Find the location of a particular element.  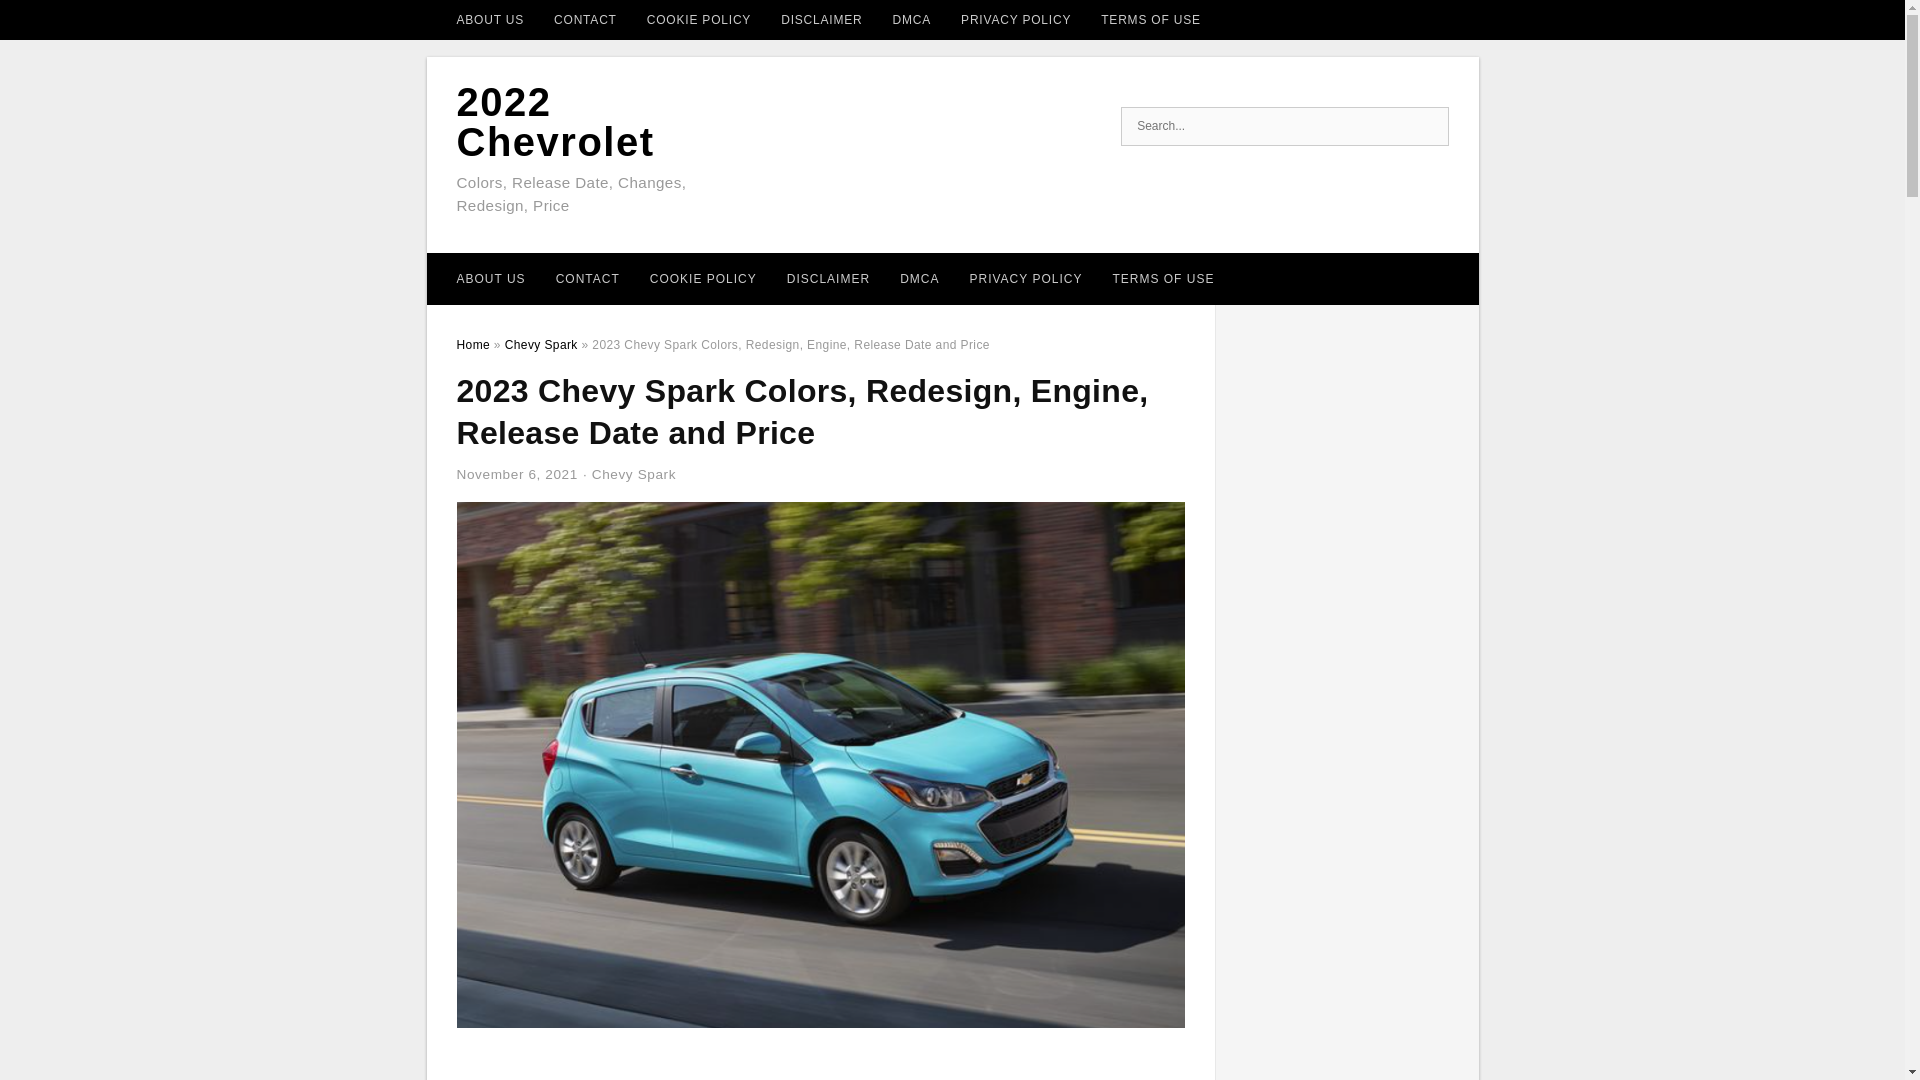

PRIVACY POLICY is located at coordinates (1025, 278).